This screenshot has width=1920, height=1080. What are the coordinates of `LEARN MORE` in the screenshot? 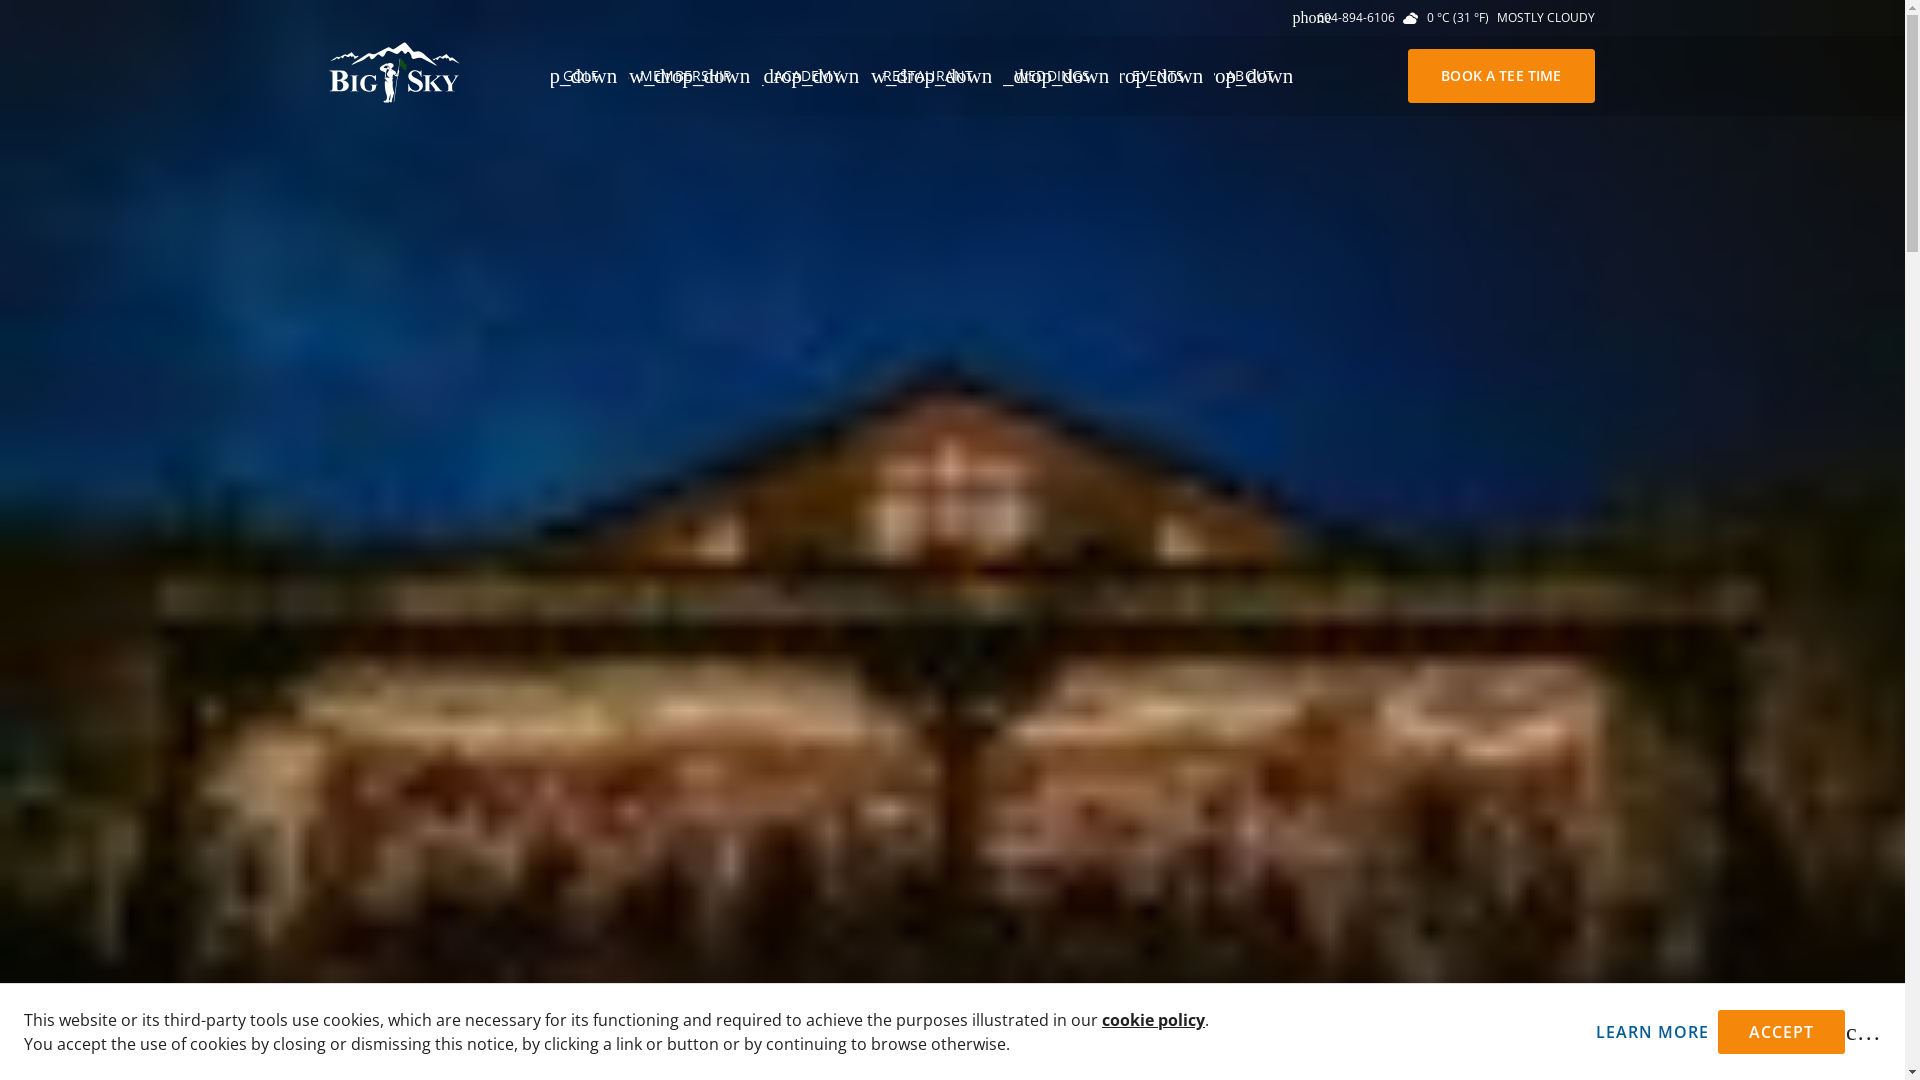 It's located at (1652, 1032).